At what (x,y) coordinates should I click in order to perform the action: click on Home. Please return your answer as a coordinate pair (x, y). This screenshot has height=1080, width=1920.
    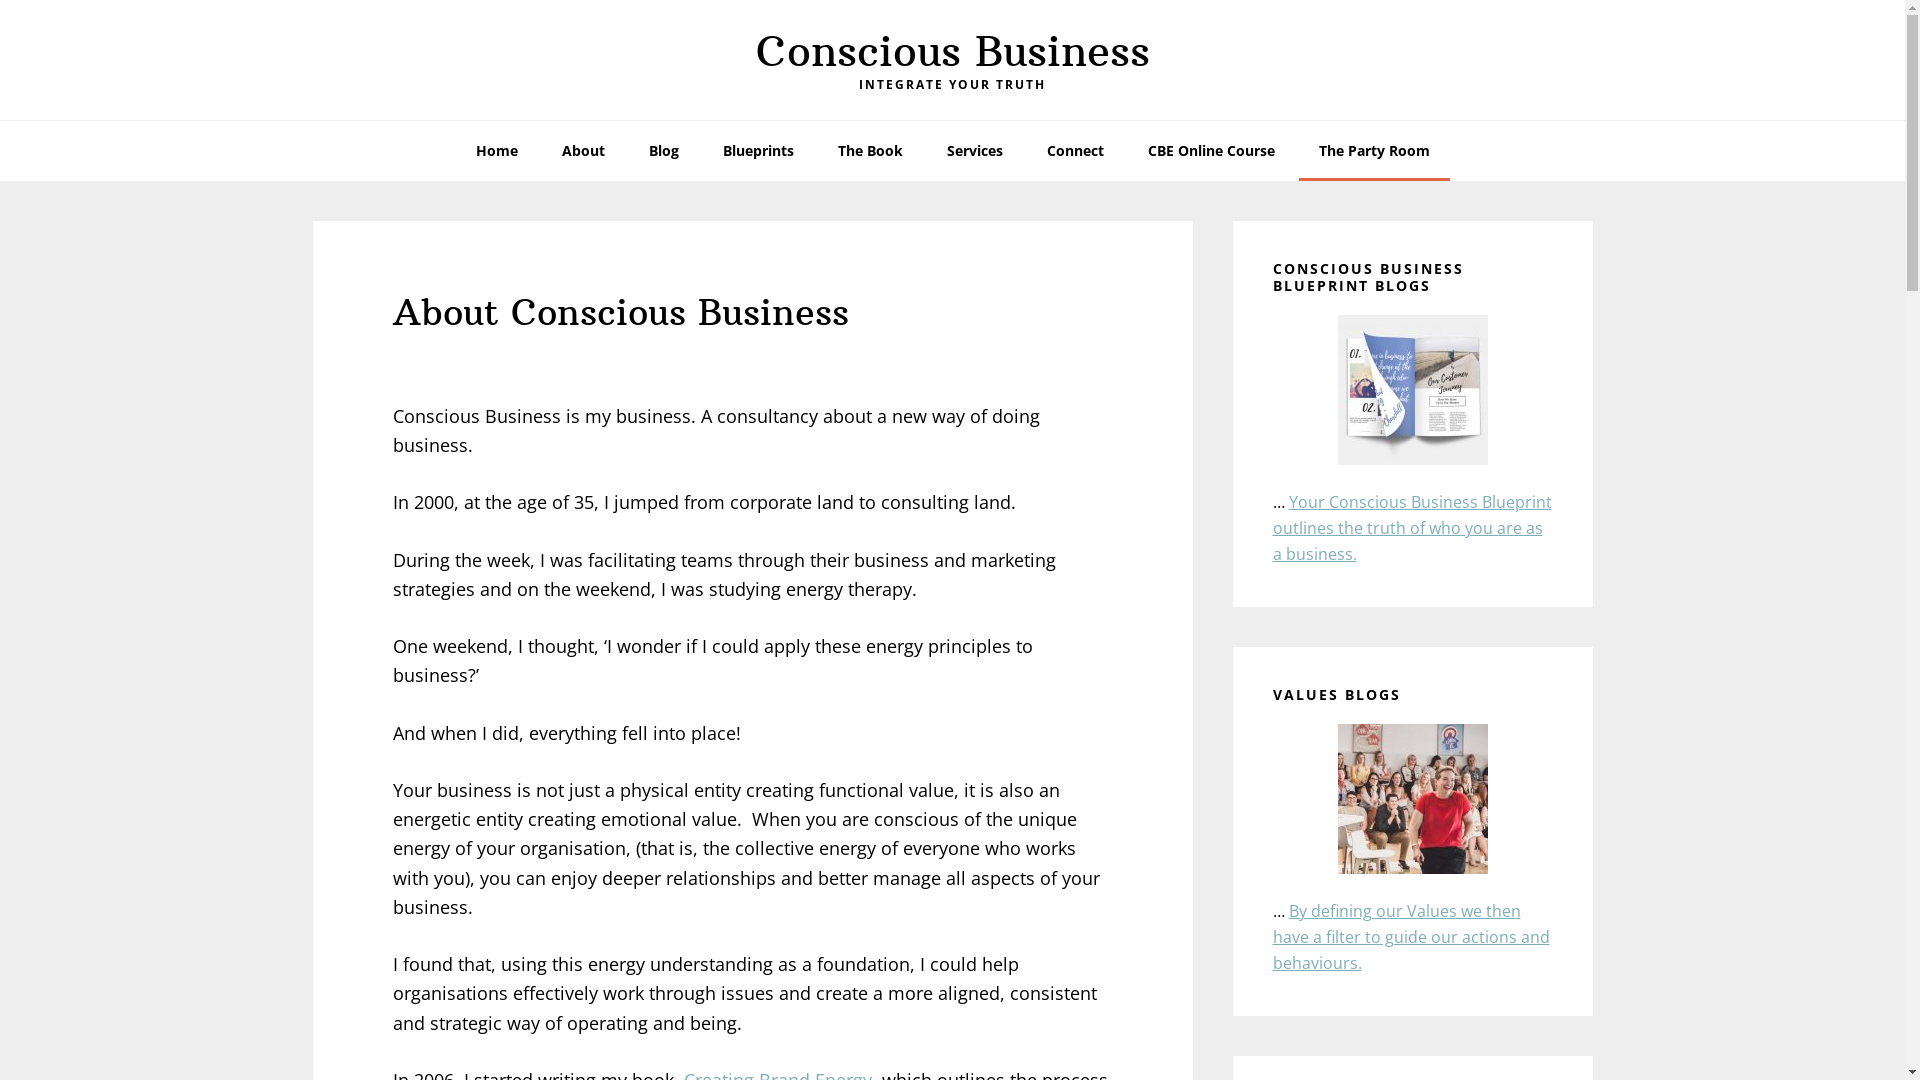
    Looking at the image, I should click on (497, 151).